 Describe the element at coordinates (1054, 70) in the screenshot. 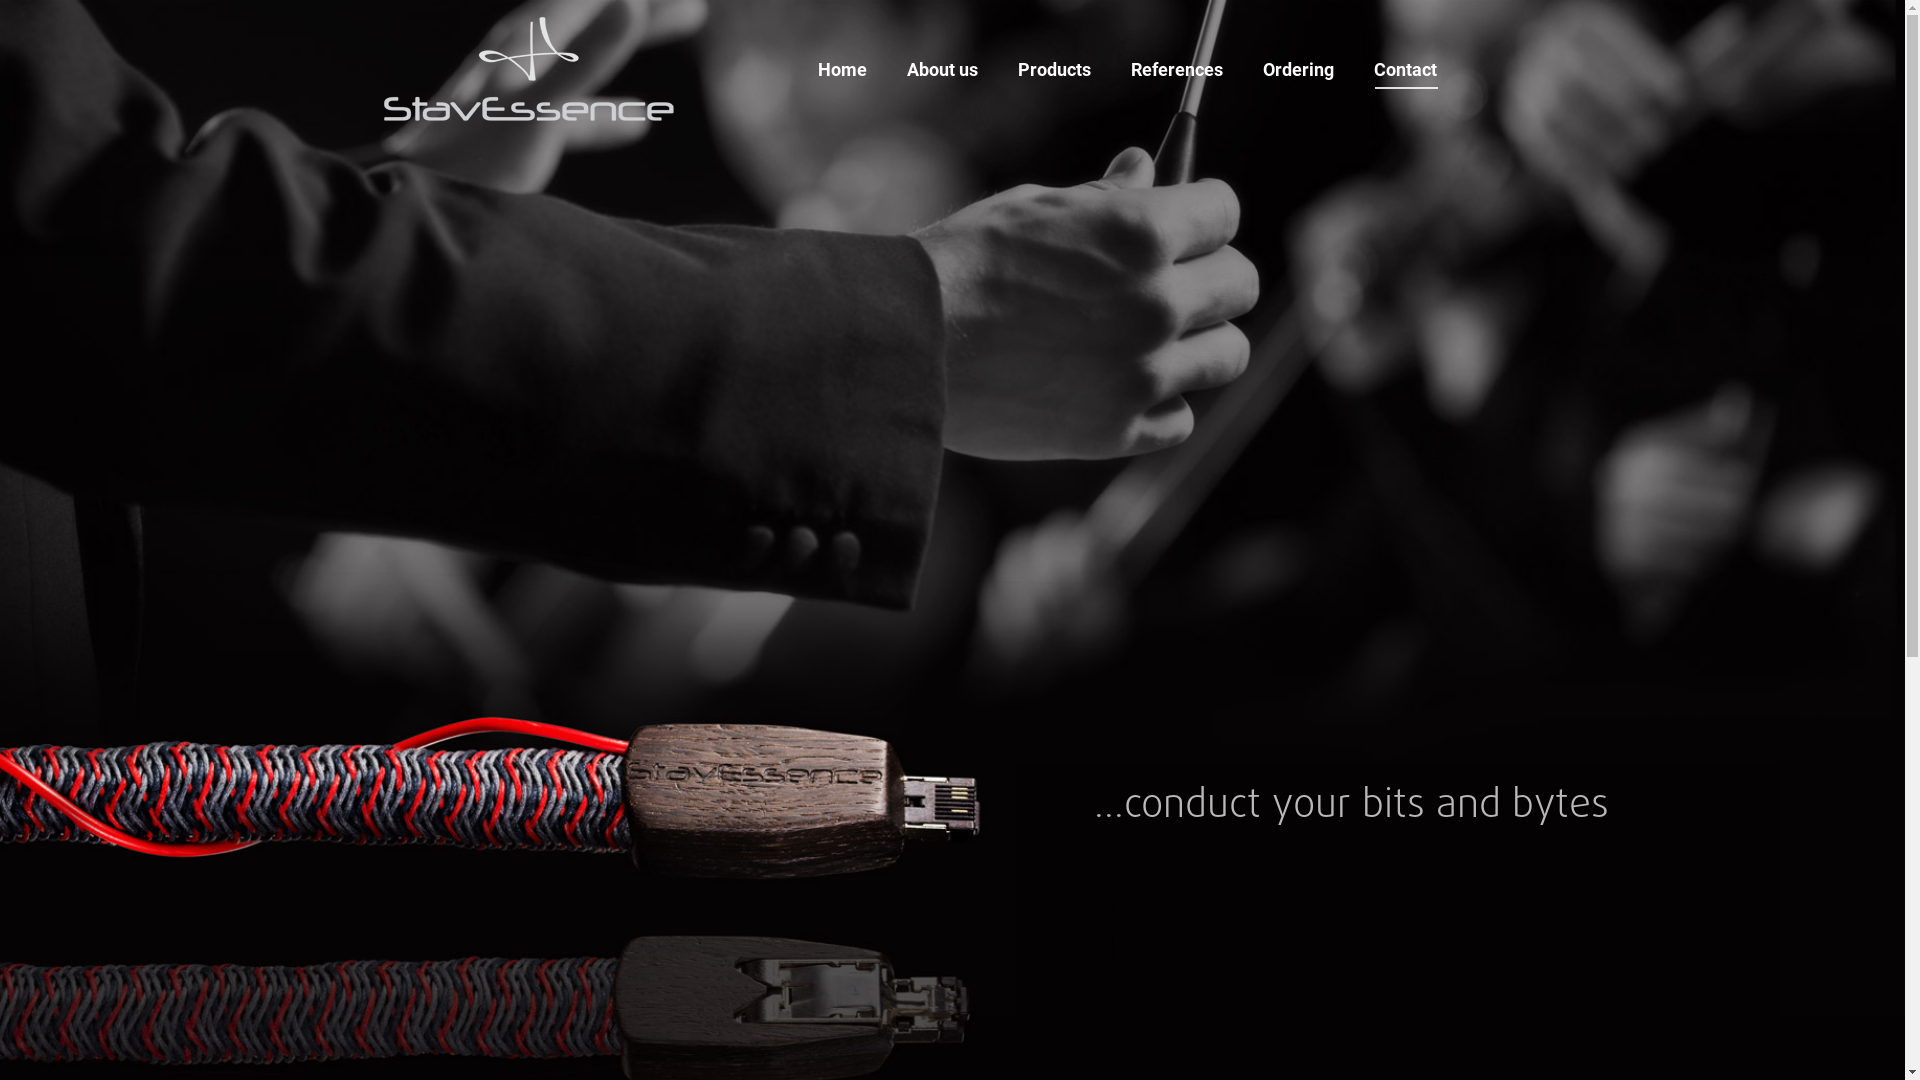

I see `Products` at that location.